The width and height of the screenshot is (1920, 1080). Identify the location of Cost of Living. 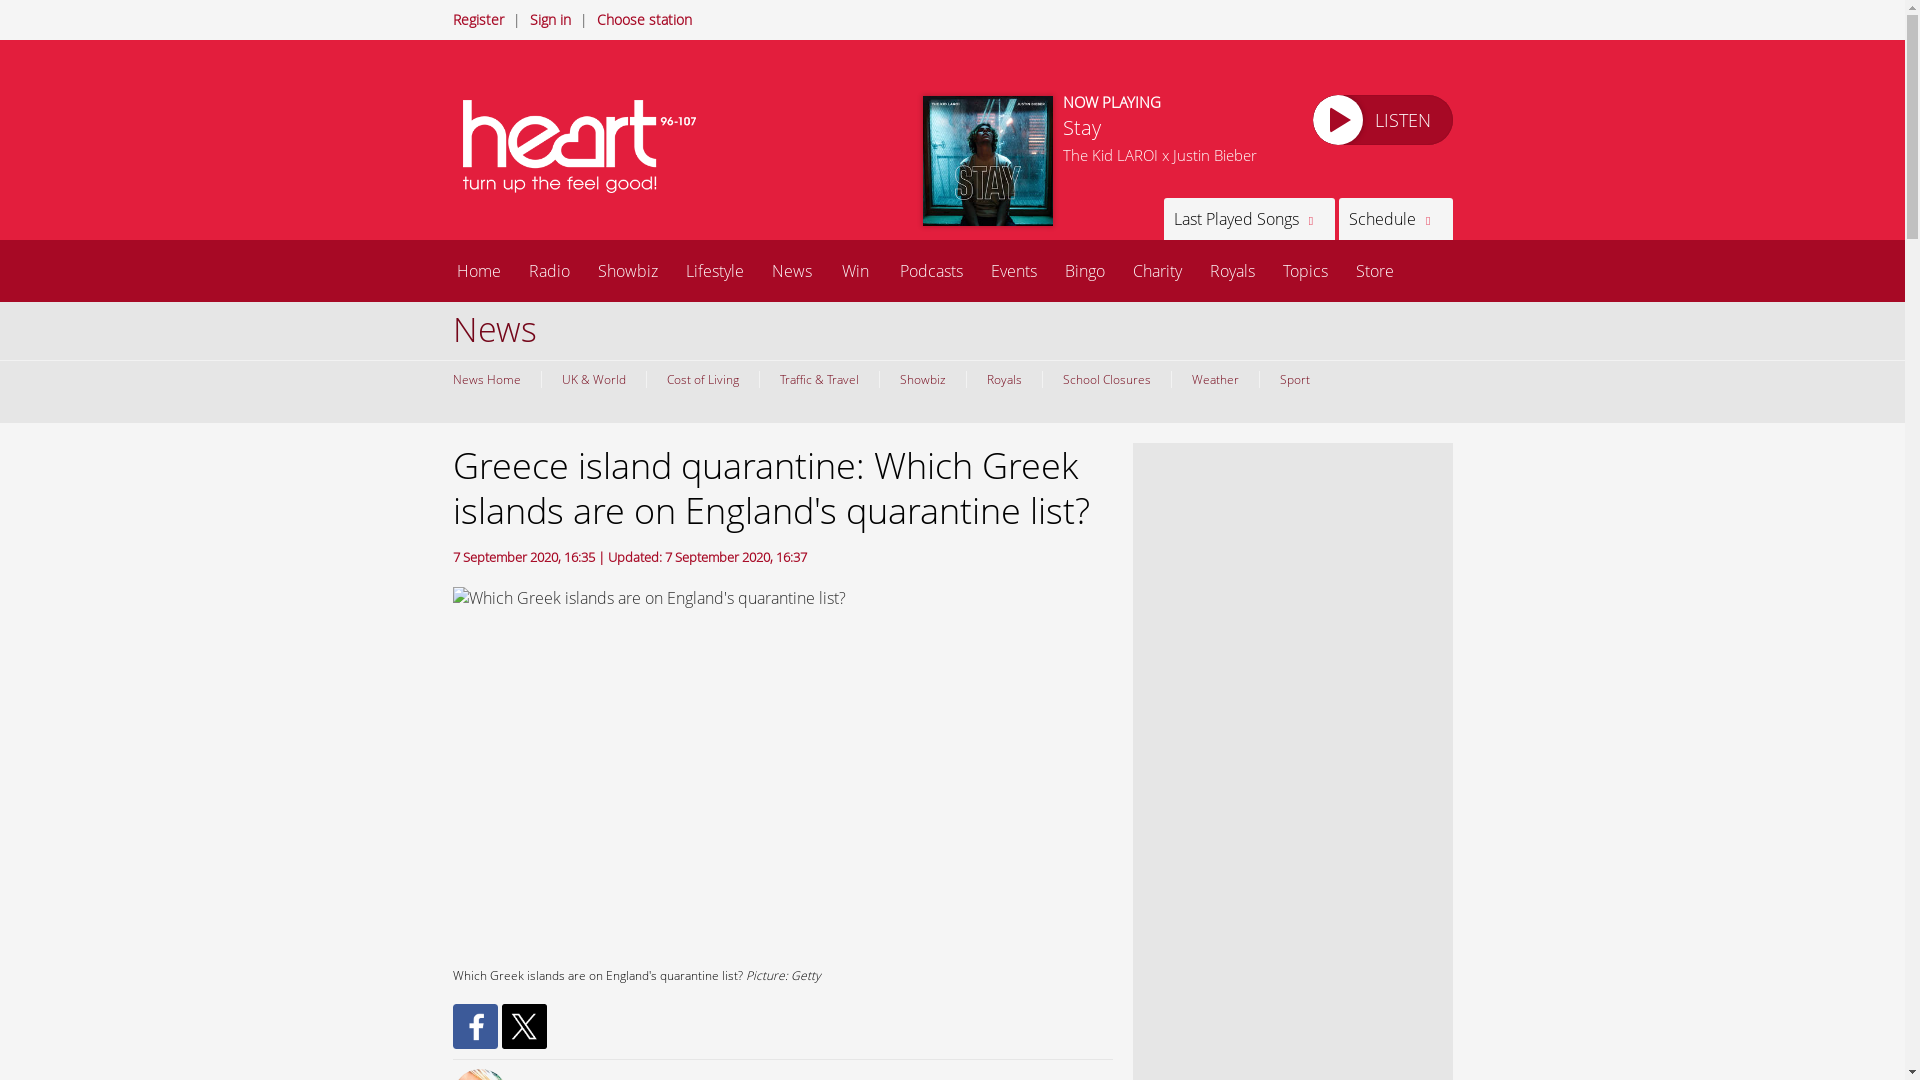
(702, 379).